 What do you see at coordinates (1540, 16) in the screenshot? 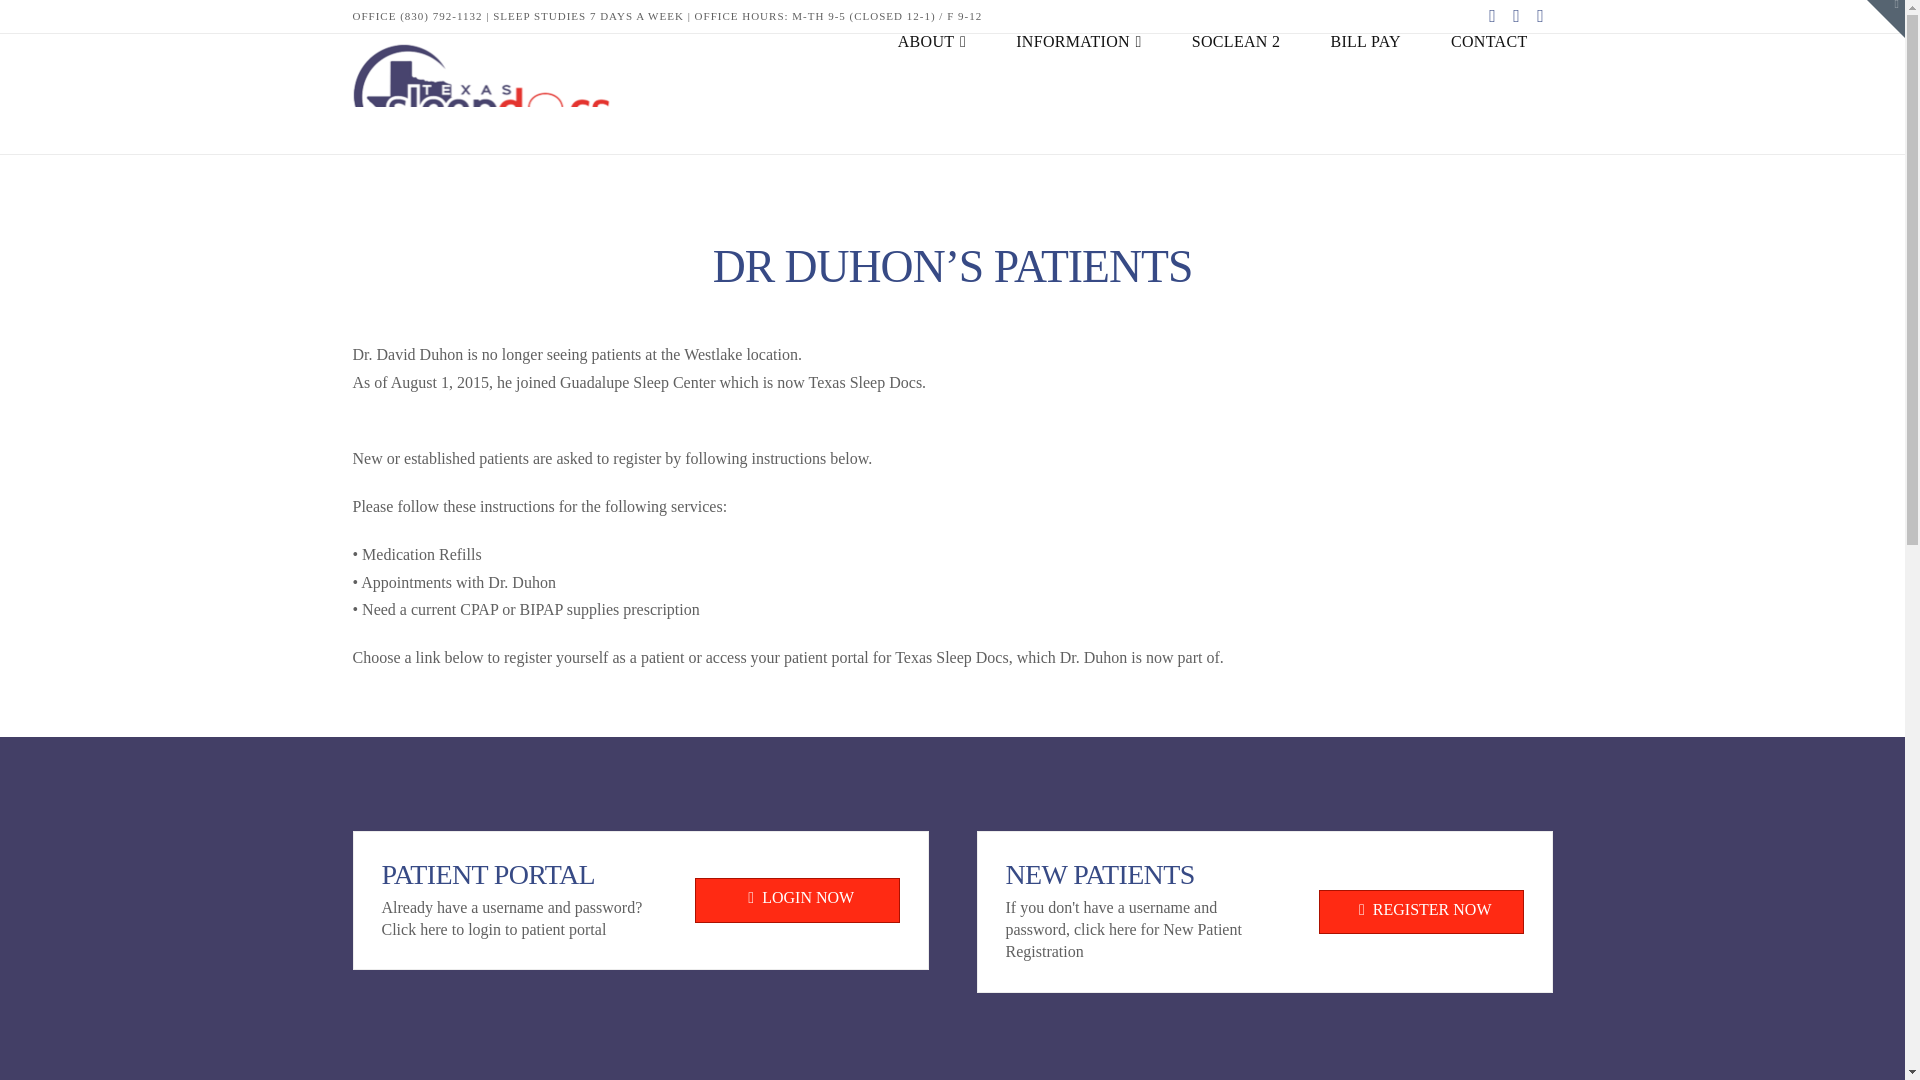
I see `LinkedIn` at bounding box center [1540, 16].